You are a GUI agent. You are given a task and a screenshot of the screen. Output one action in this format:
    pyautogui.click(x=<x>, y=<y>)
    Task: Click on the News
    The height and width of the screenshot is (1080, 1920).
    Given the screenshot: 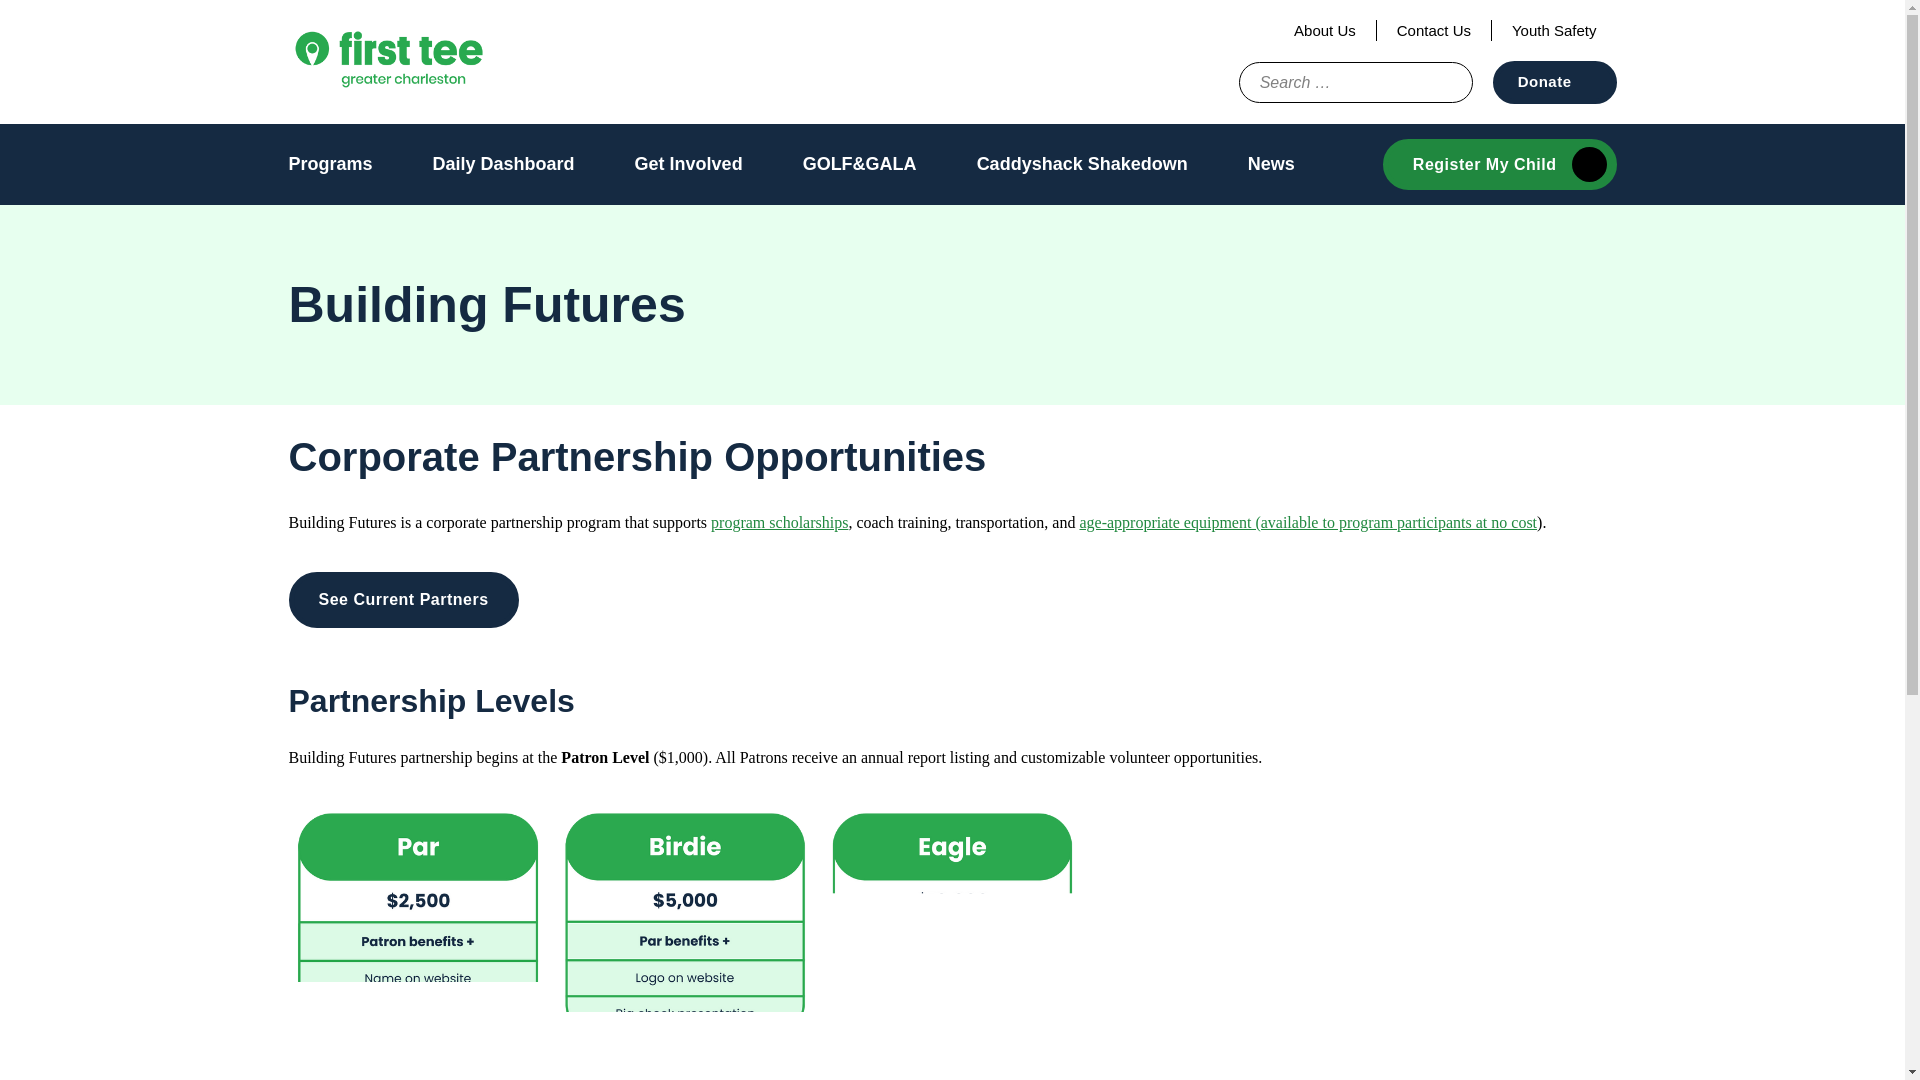 What is the action you would take?
    pyautogui.click(x=1271, y=164)
    